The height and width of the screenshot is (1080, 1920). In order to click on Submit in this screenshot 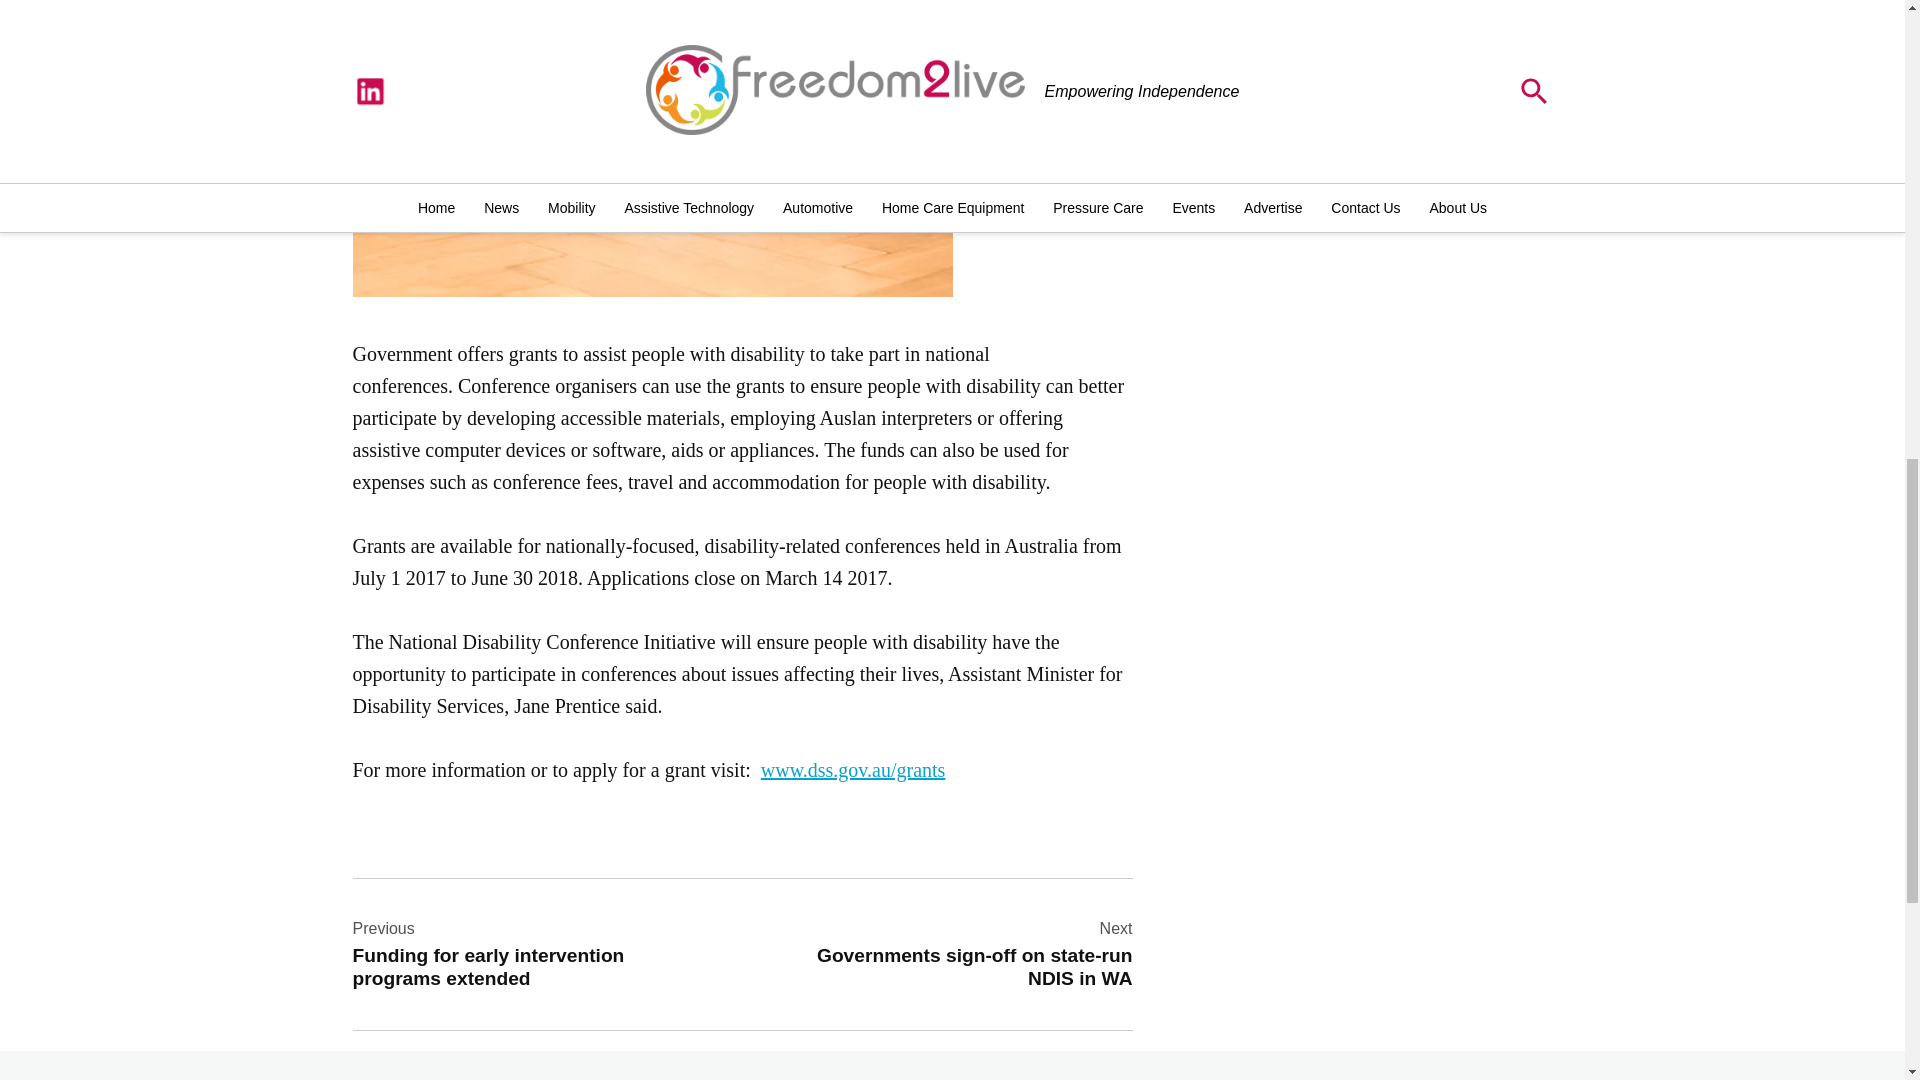, I will do `click(1373, 34)`.